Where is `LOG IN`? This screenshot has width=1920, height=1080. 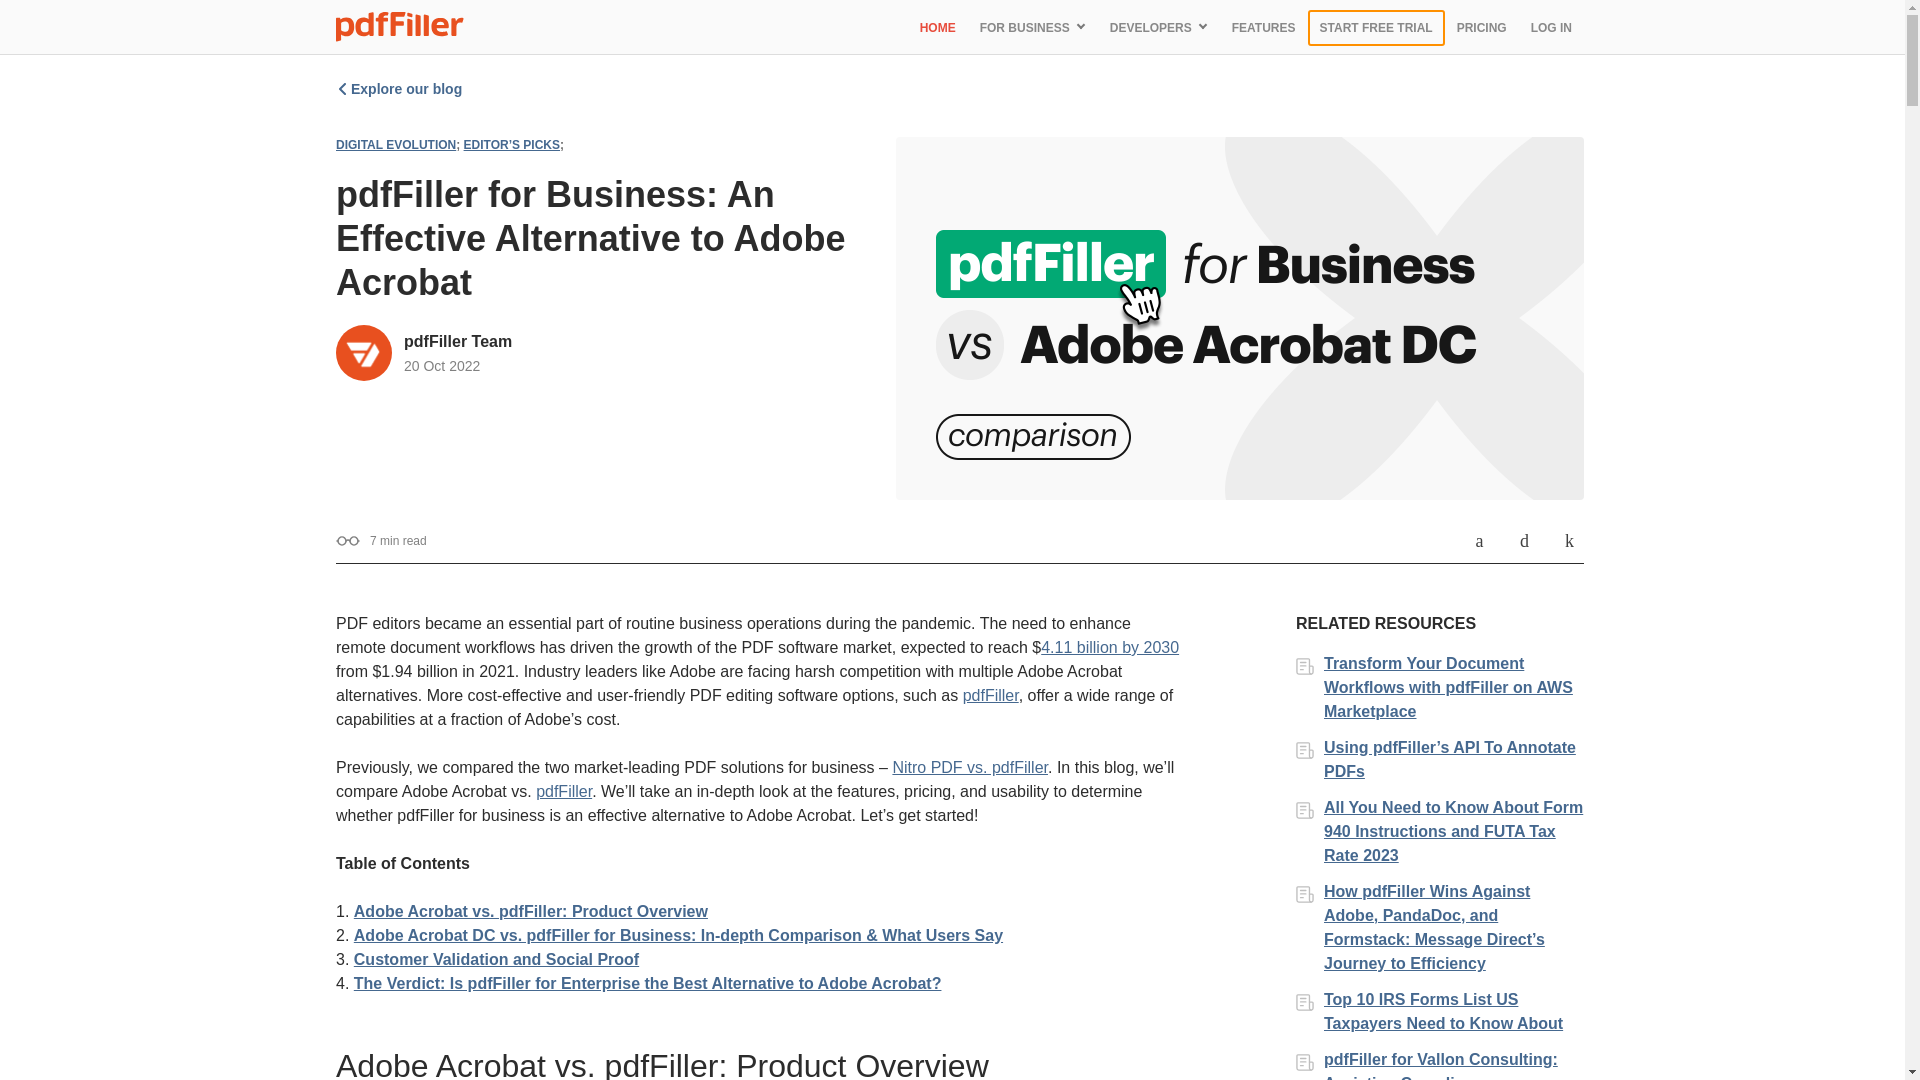 LOG IN is located at coordinates (1551, 27).